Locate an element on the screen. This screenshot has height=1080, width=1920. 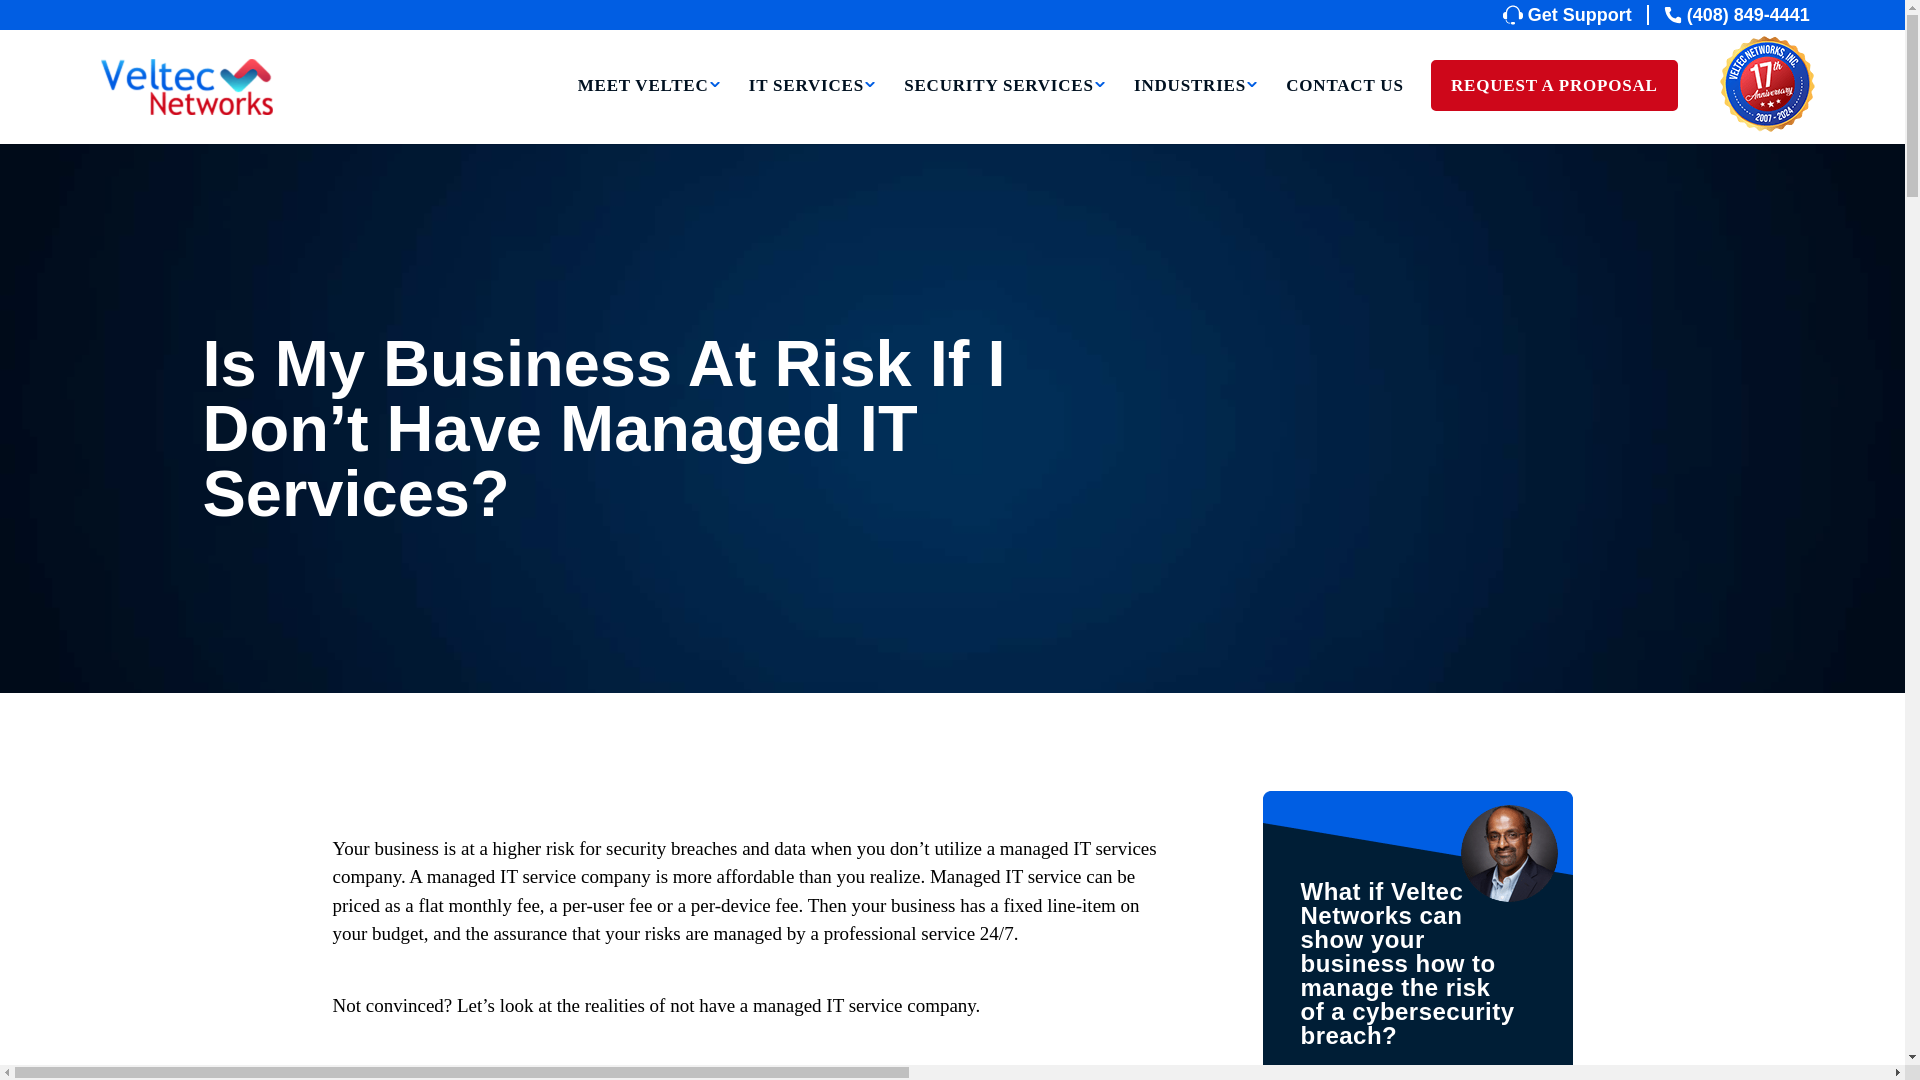
MEET VELTEC is located at coordinates (649, 112).